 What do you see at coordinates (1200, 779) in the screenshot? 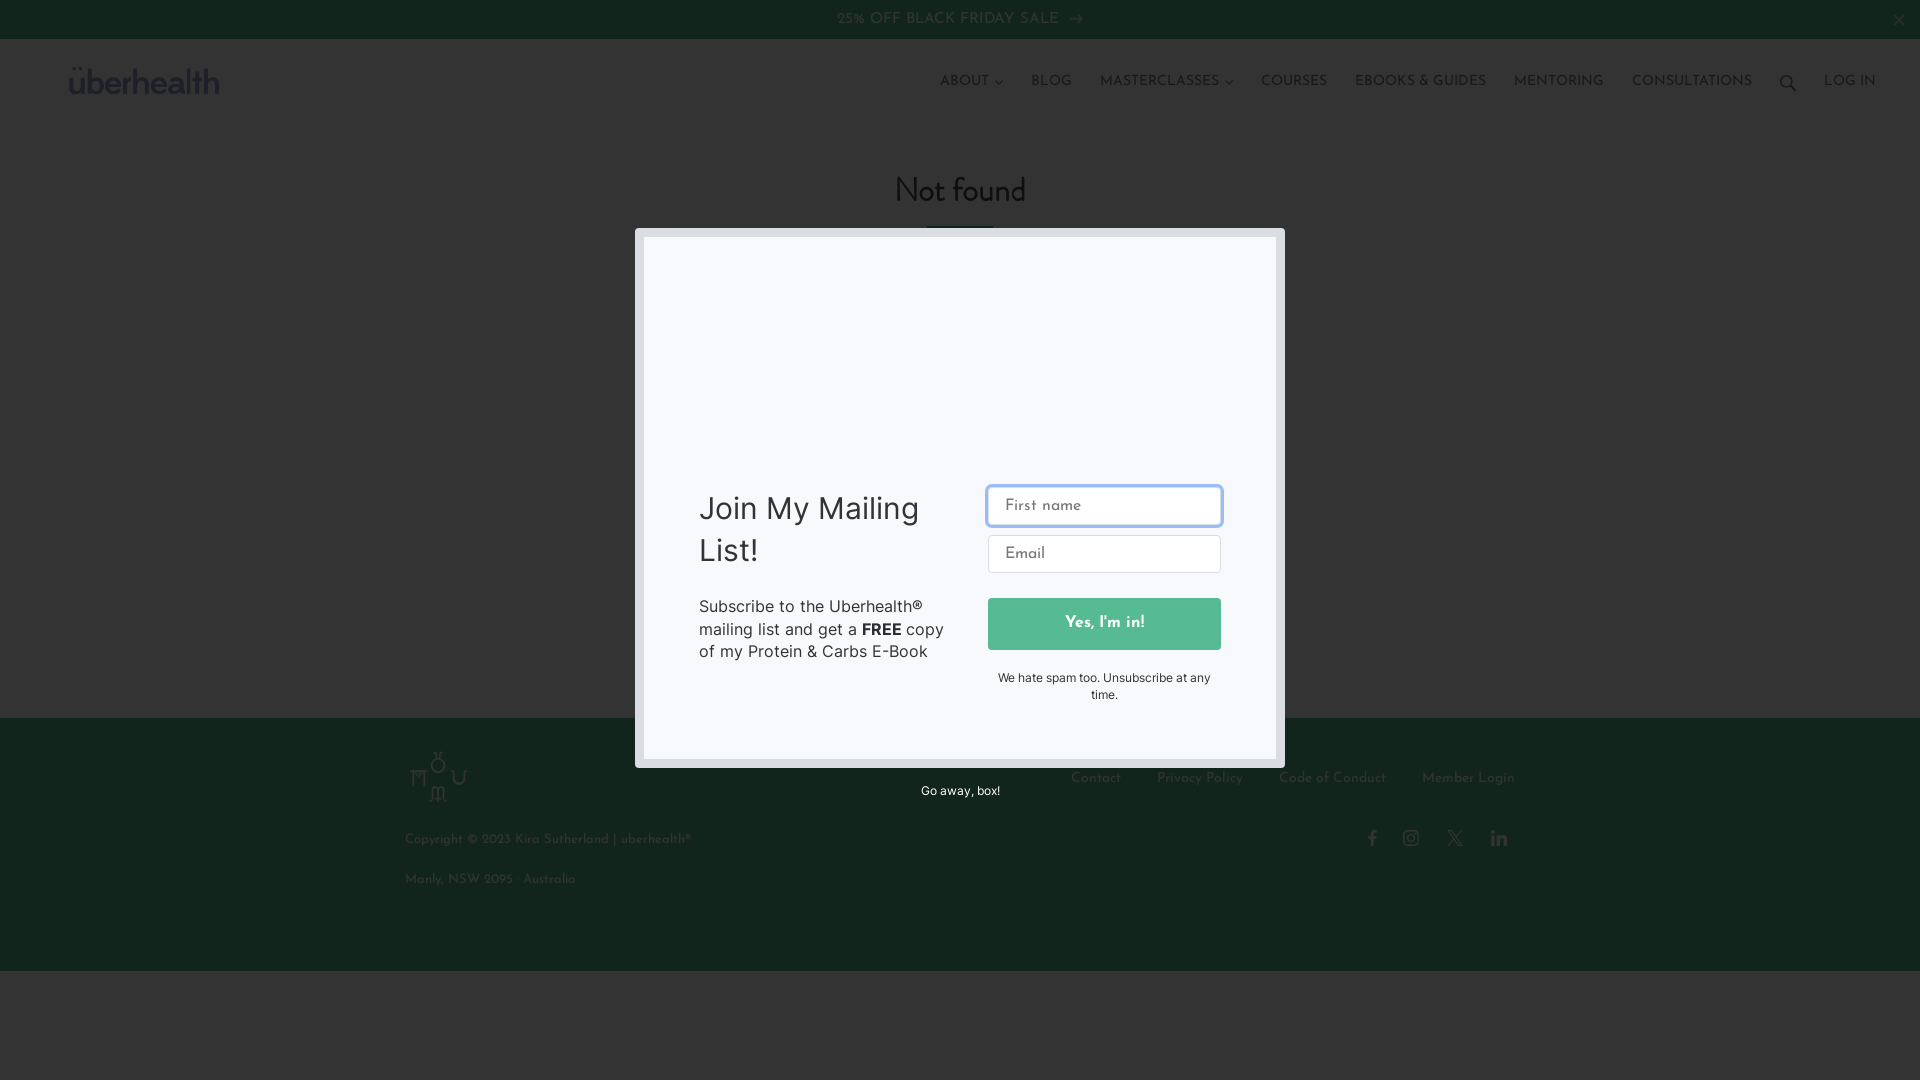
I see `Privacy Policy` at bounding box center [1200, 779].